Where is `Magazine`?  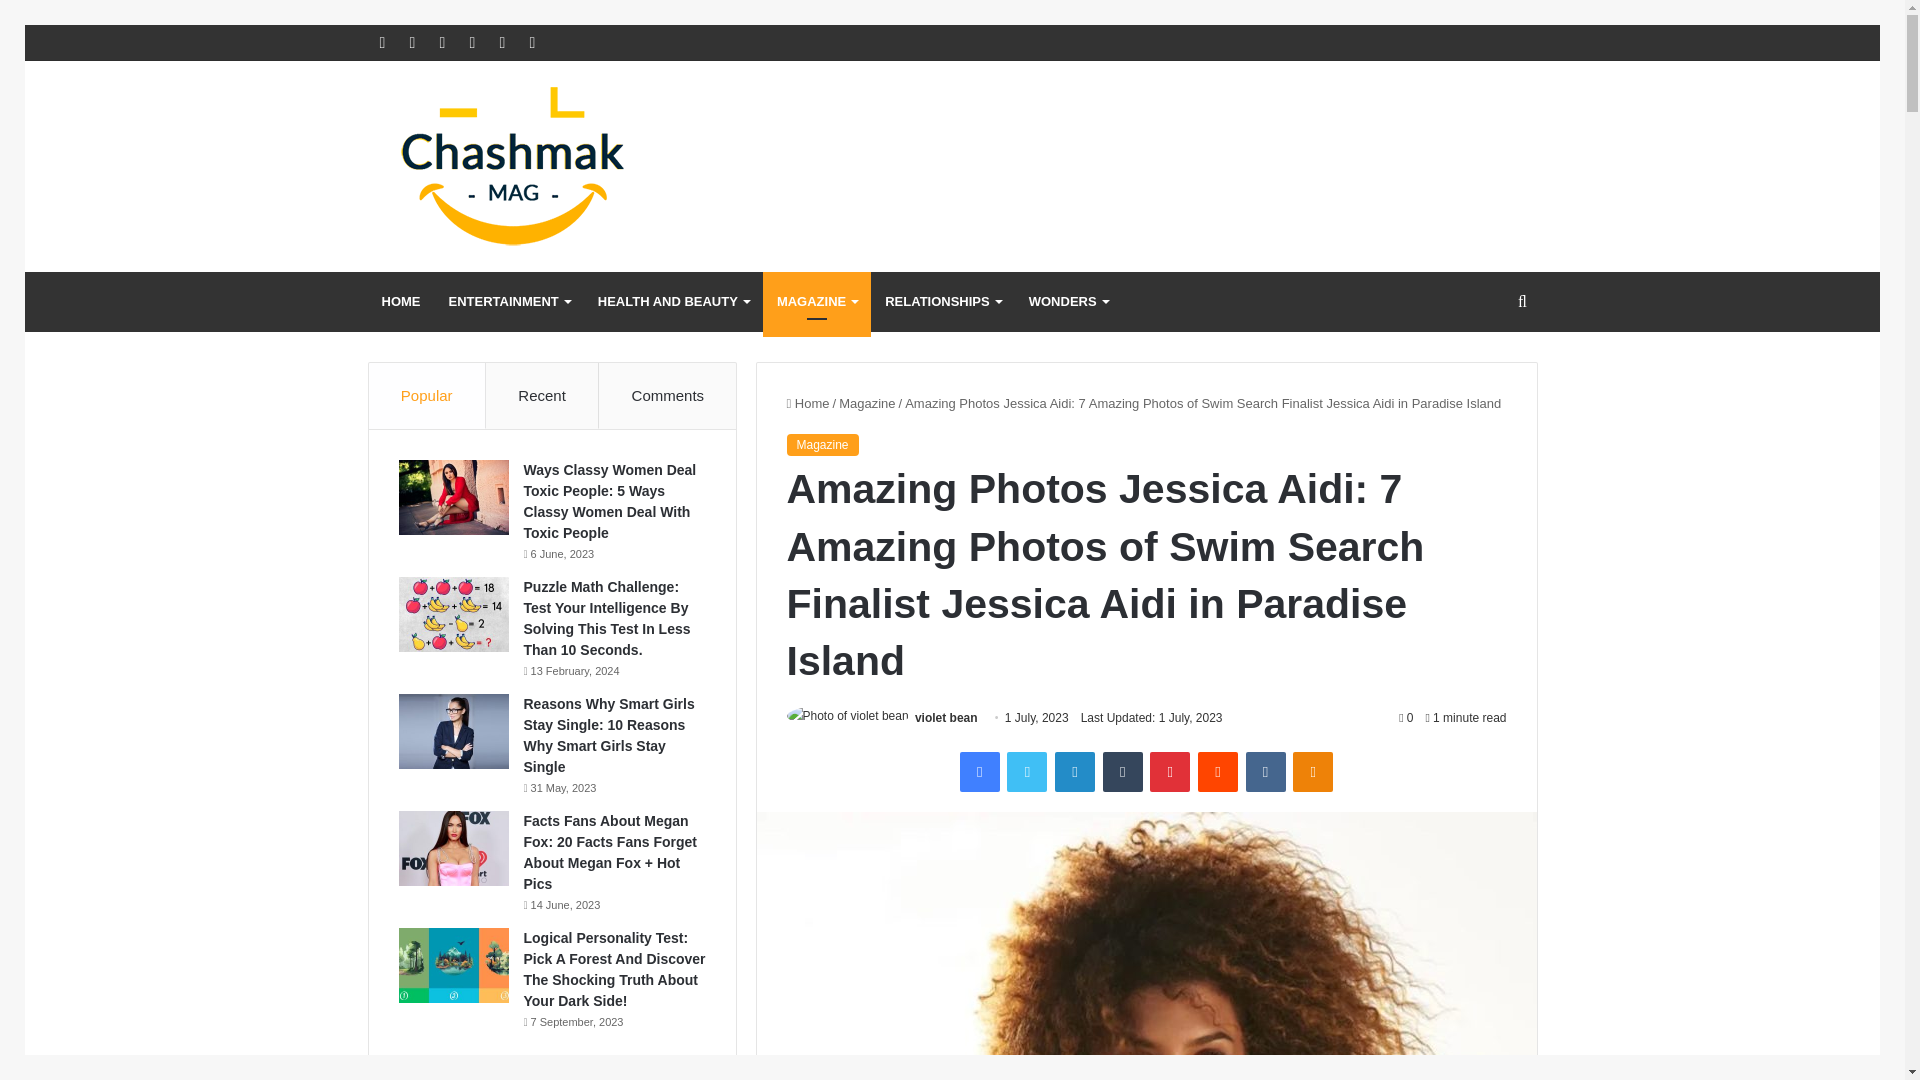
Magazine is located at coordinates (866, 404).